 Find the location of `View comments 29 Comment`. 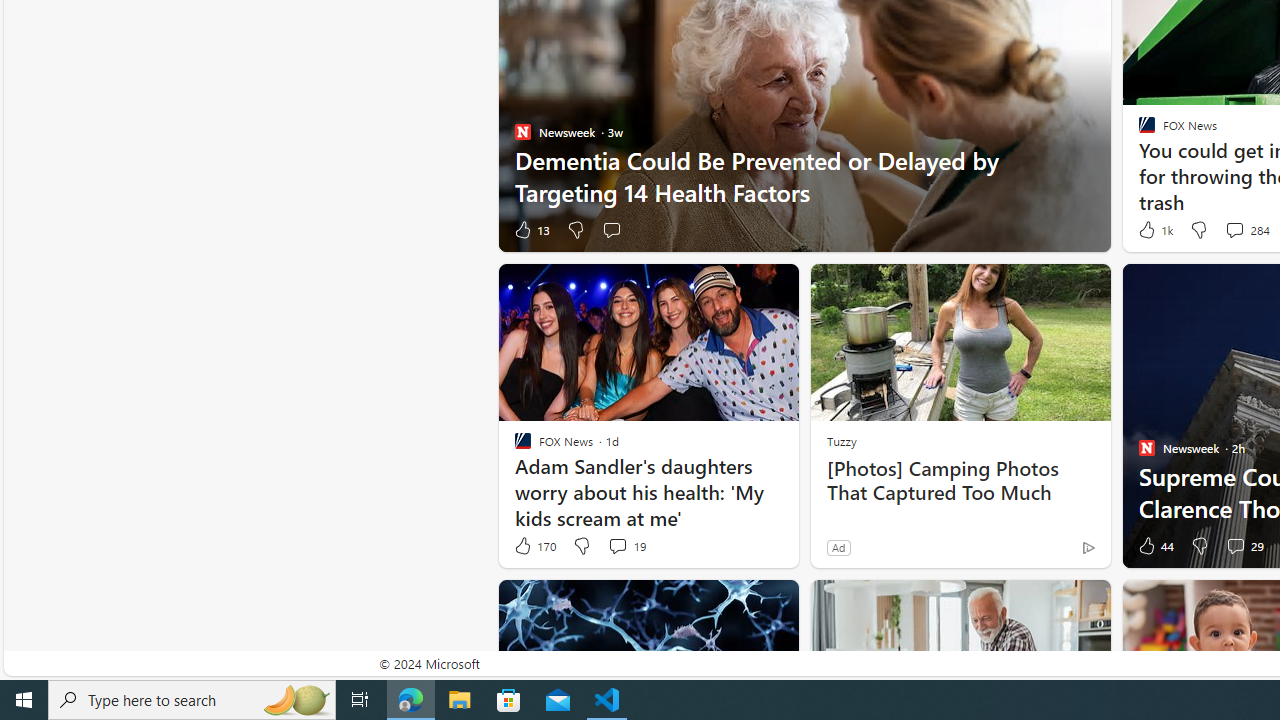

View comments 29 Comment is located at coordinates (1234, 545).